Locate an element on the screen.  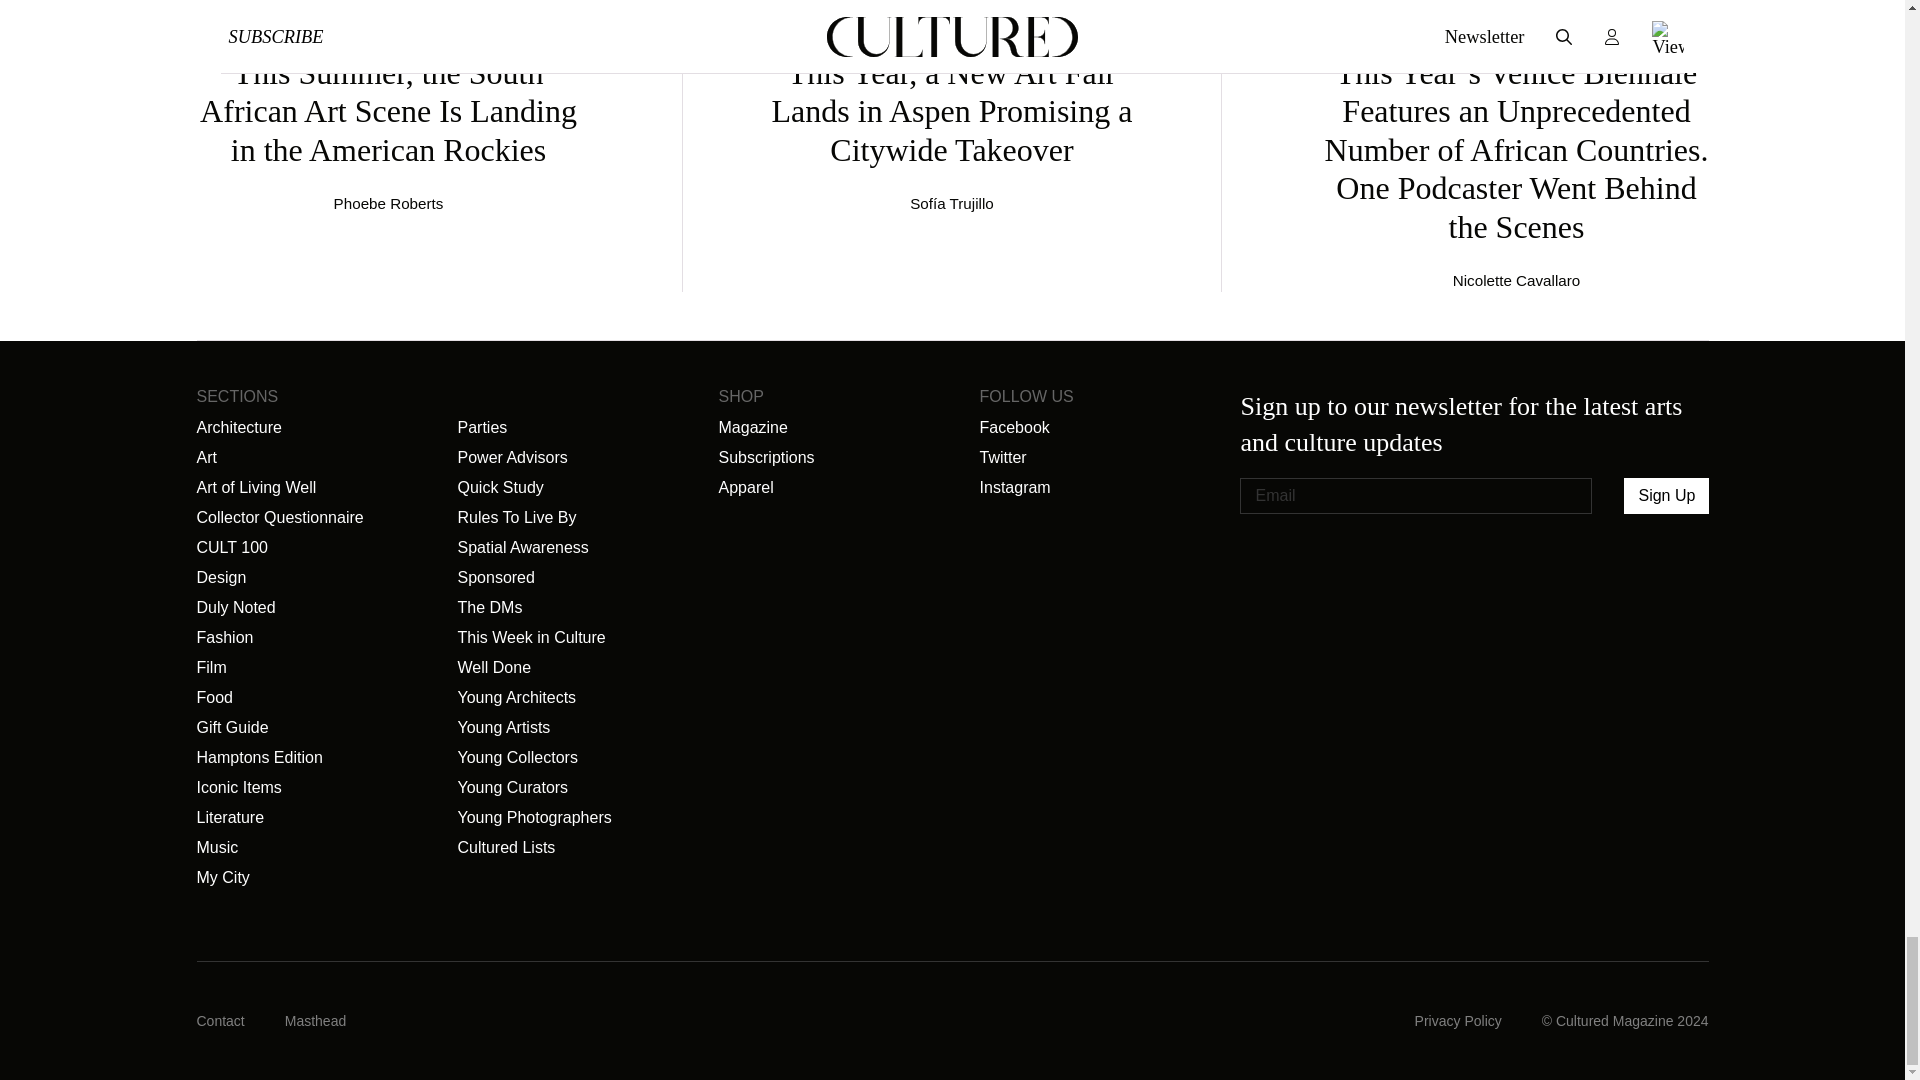
Sign Up is located at coordinates (1666, 496).